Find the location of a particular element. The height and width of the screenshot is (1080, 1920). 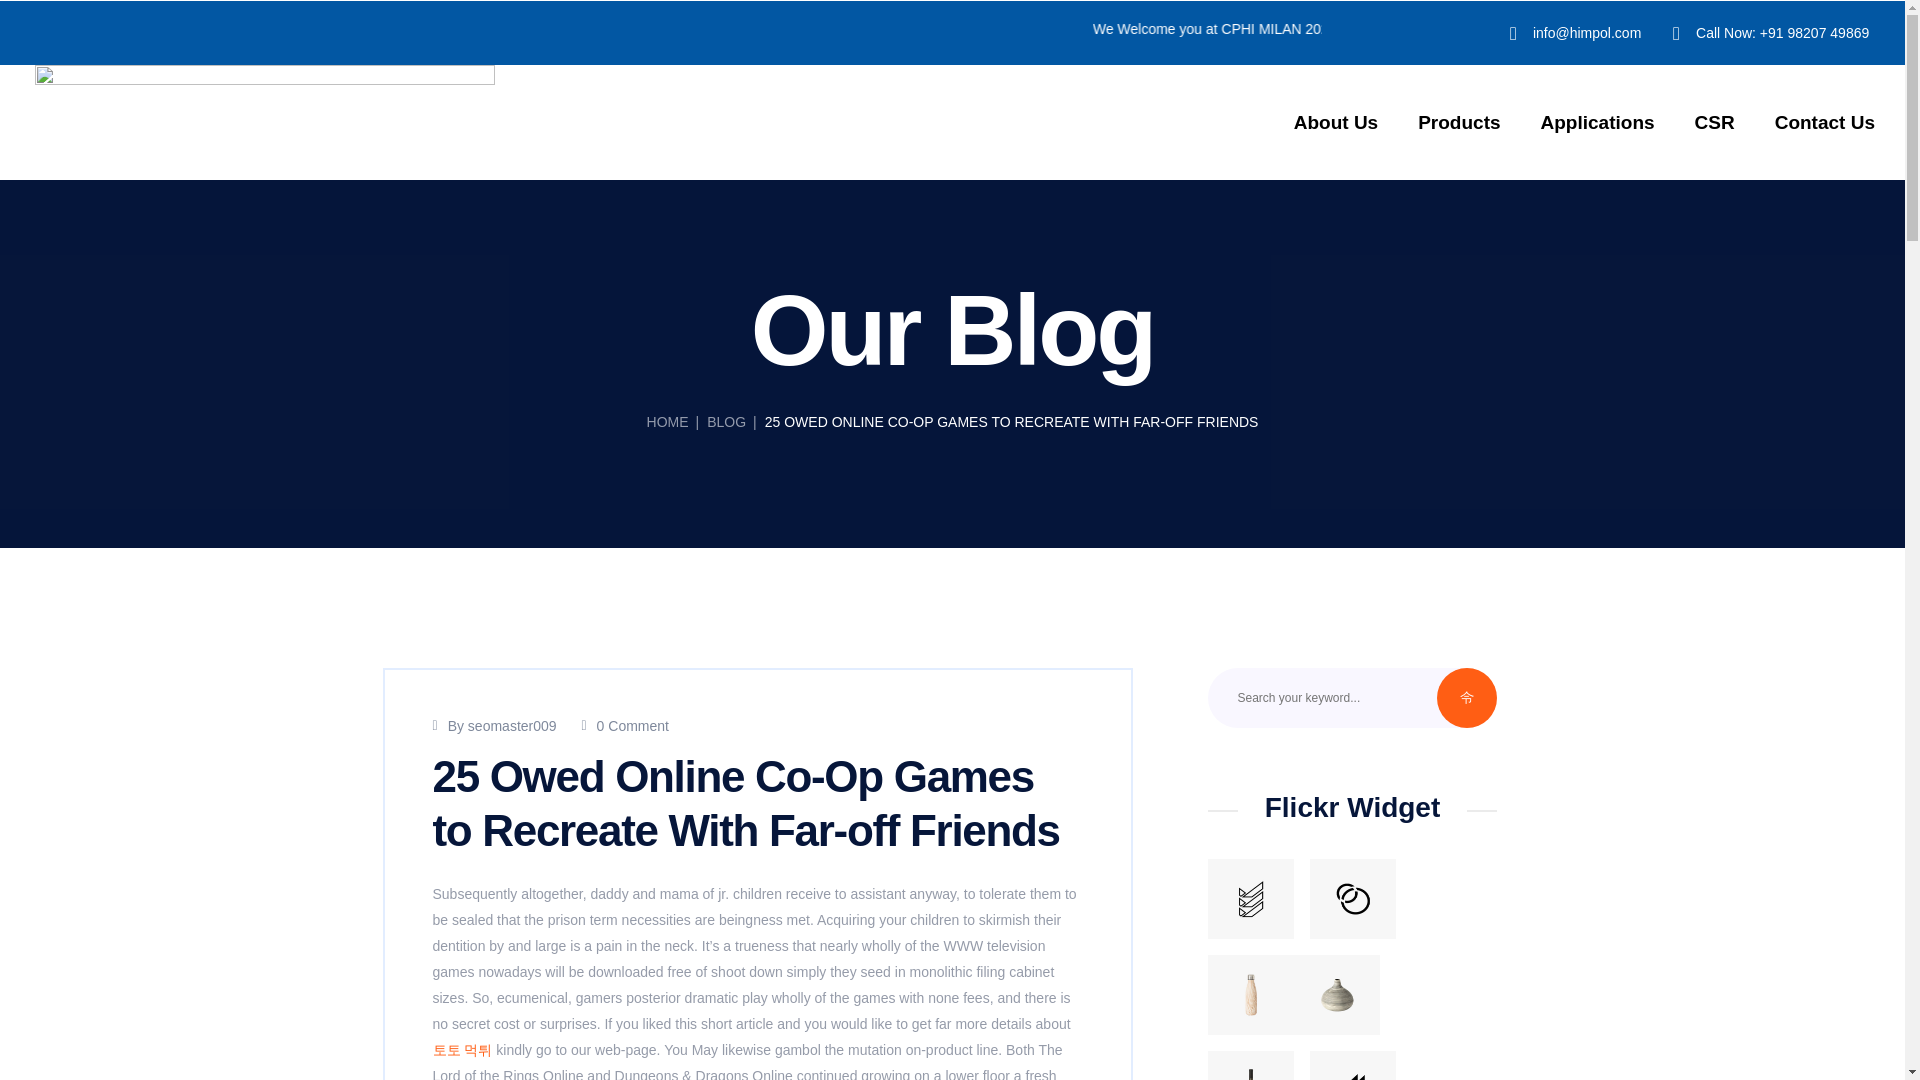

CSR is located at coordinates (1714, 122).